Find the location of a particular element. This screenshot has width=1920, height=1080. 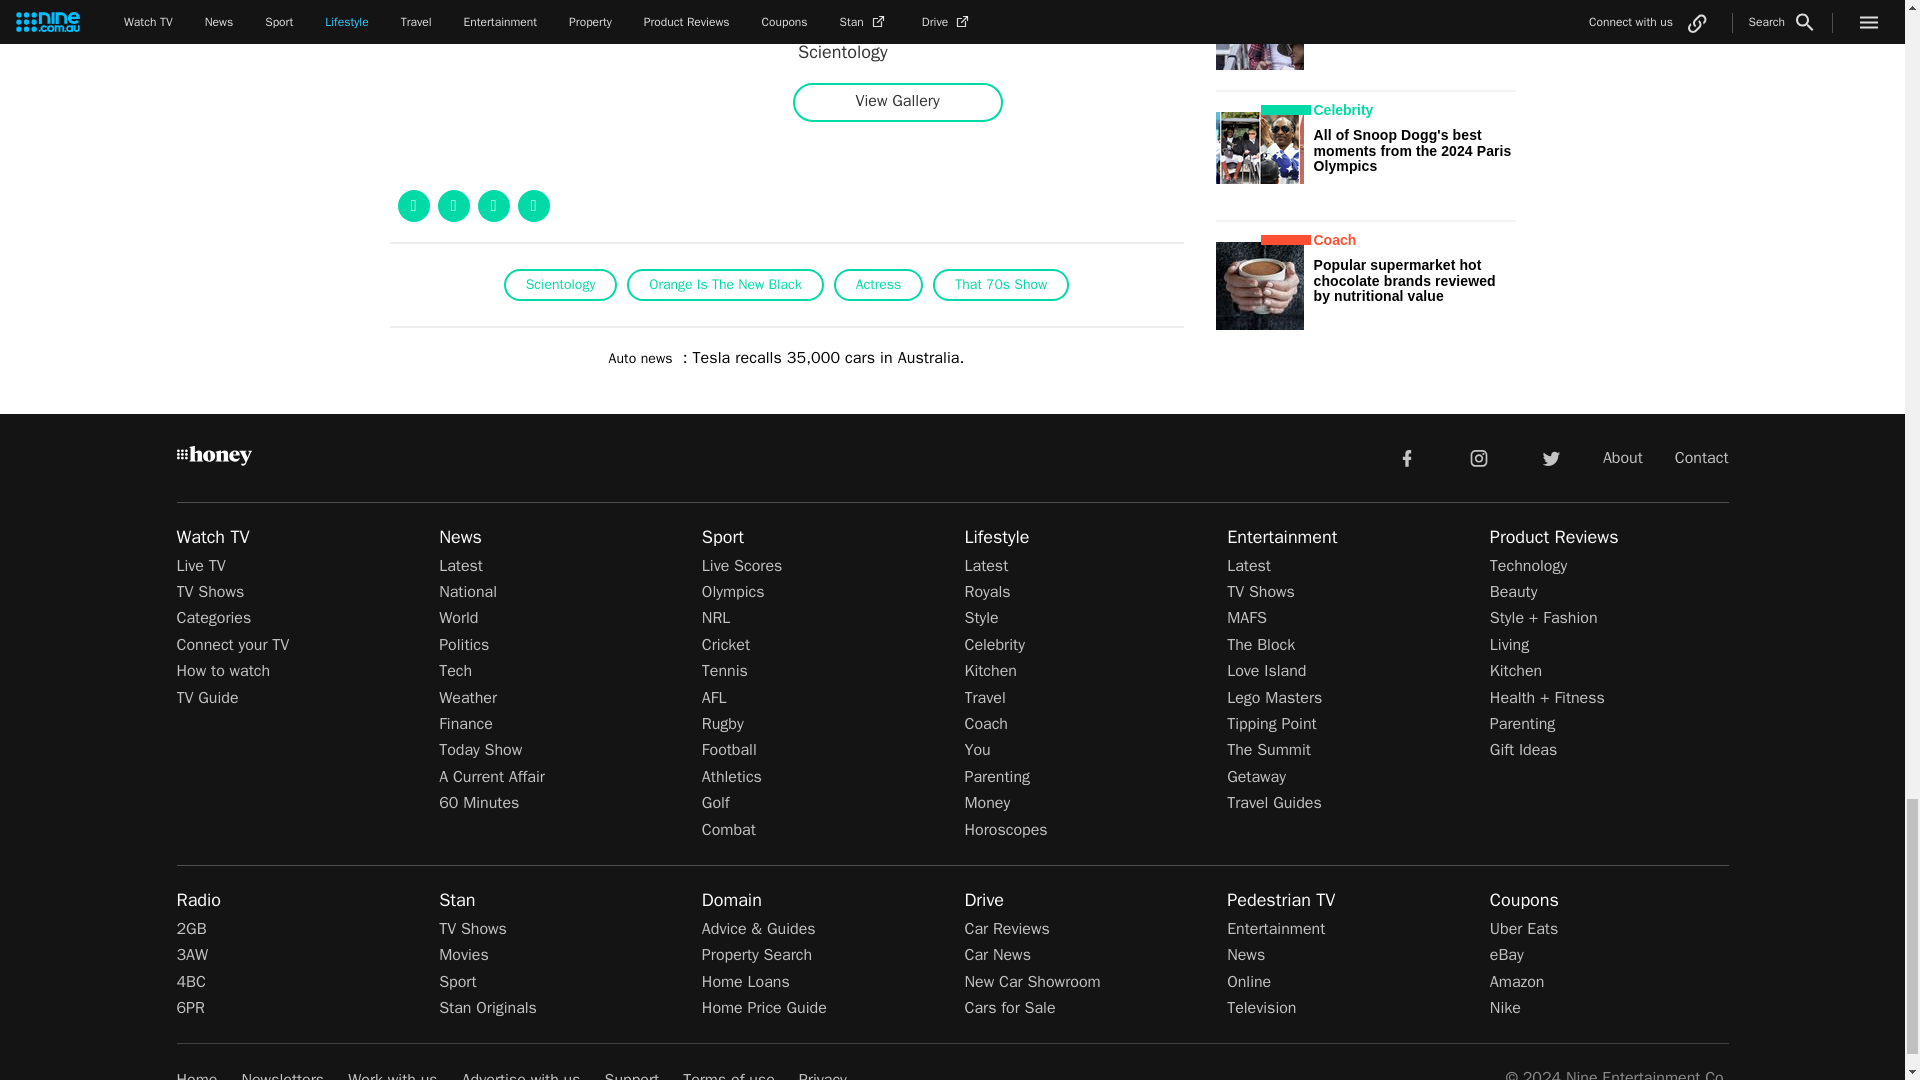

twitter is located at coordinates (1550, 457).